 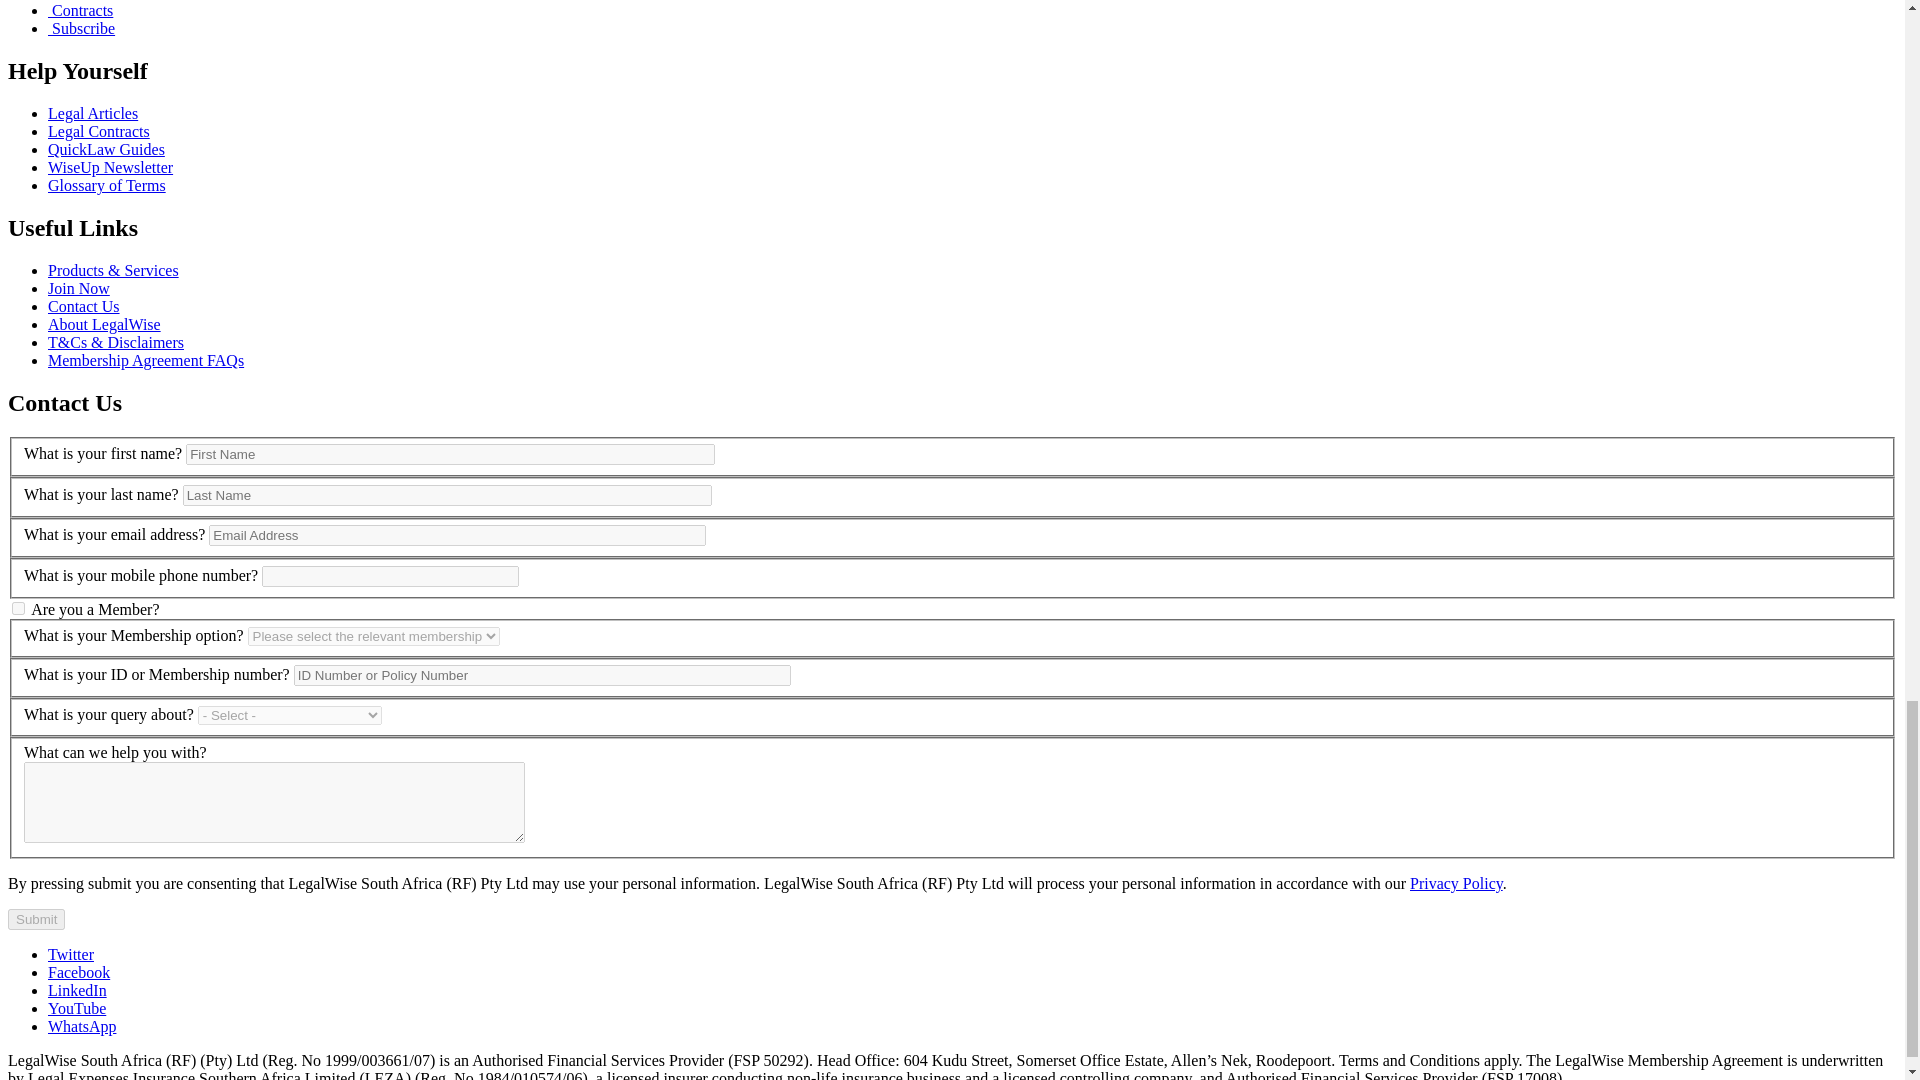 What do you see at coordinates (98, 132) in the screenshot?
I see `Download free legal agreements.` at bounding box center [98, 132].